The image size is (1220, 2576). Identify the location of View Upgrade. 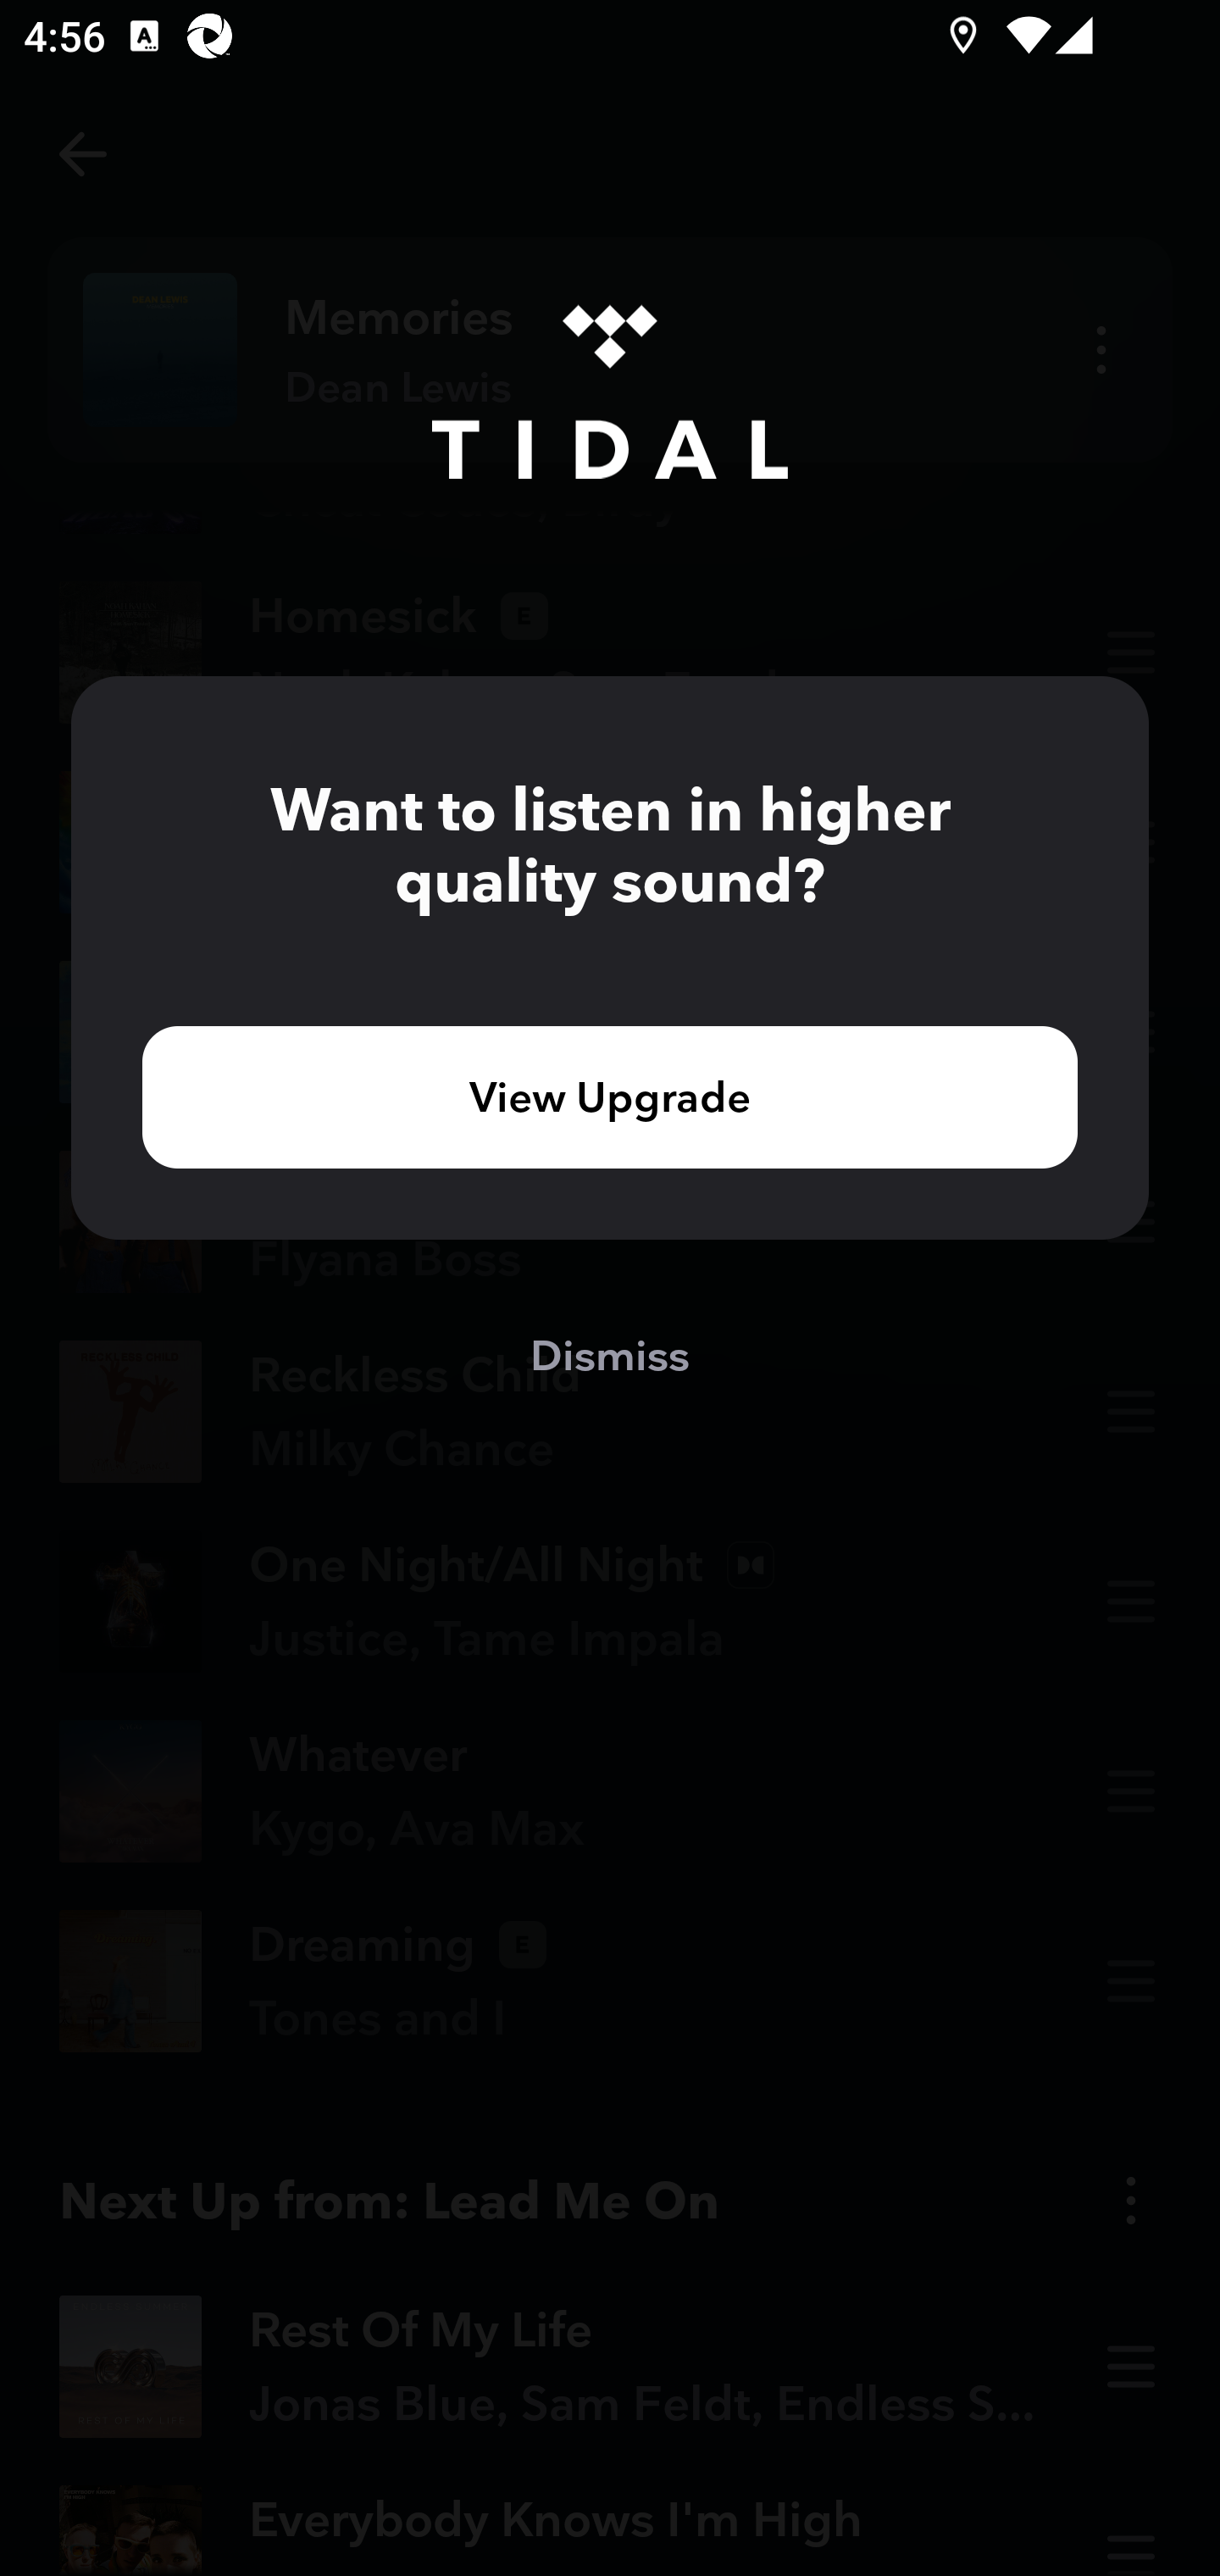
(610, 1096).